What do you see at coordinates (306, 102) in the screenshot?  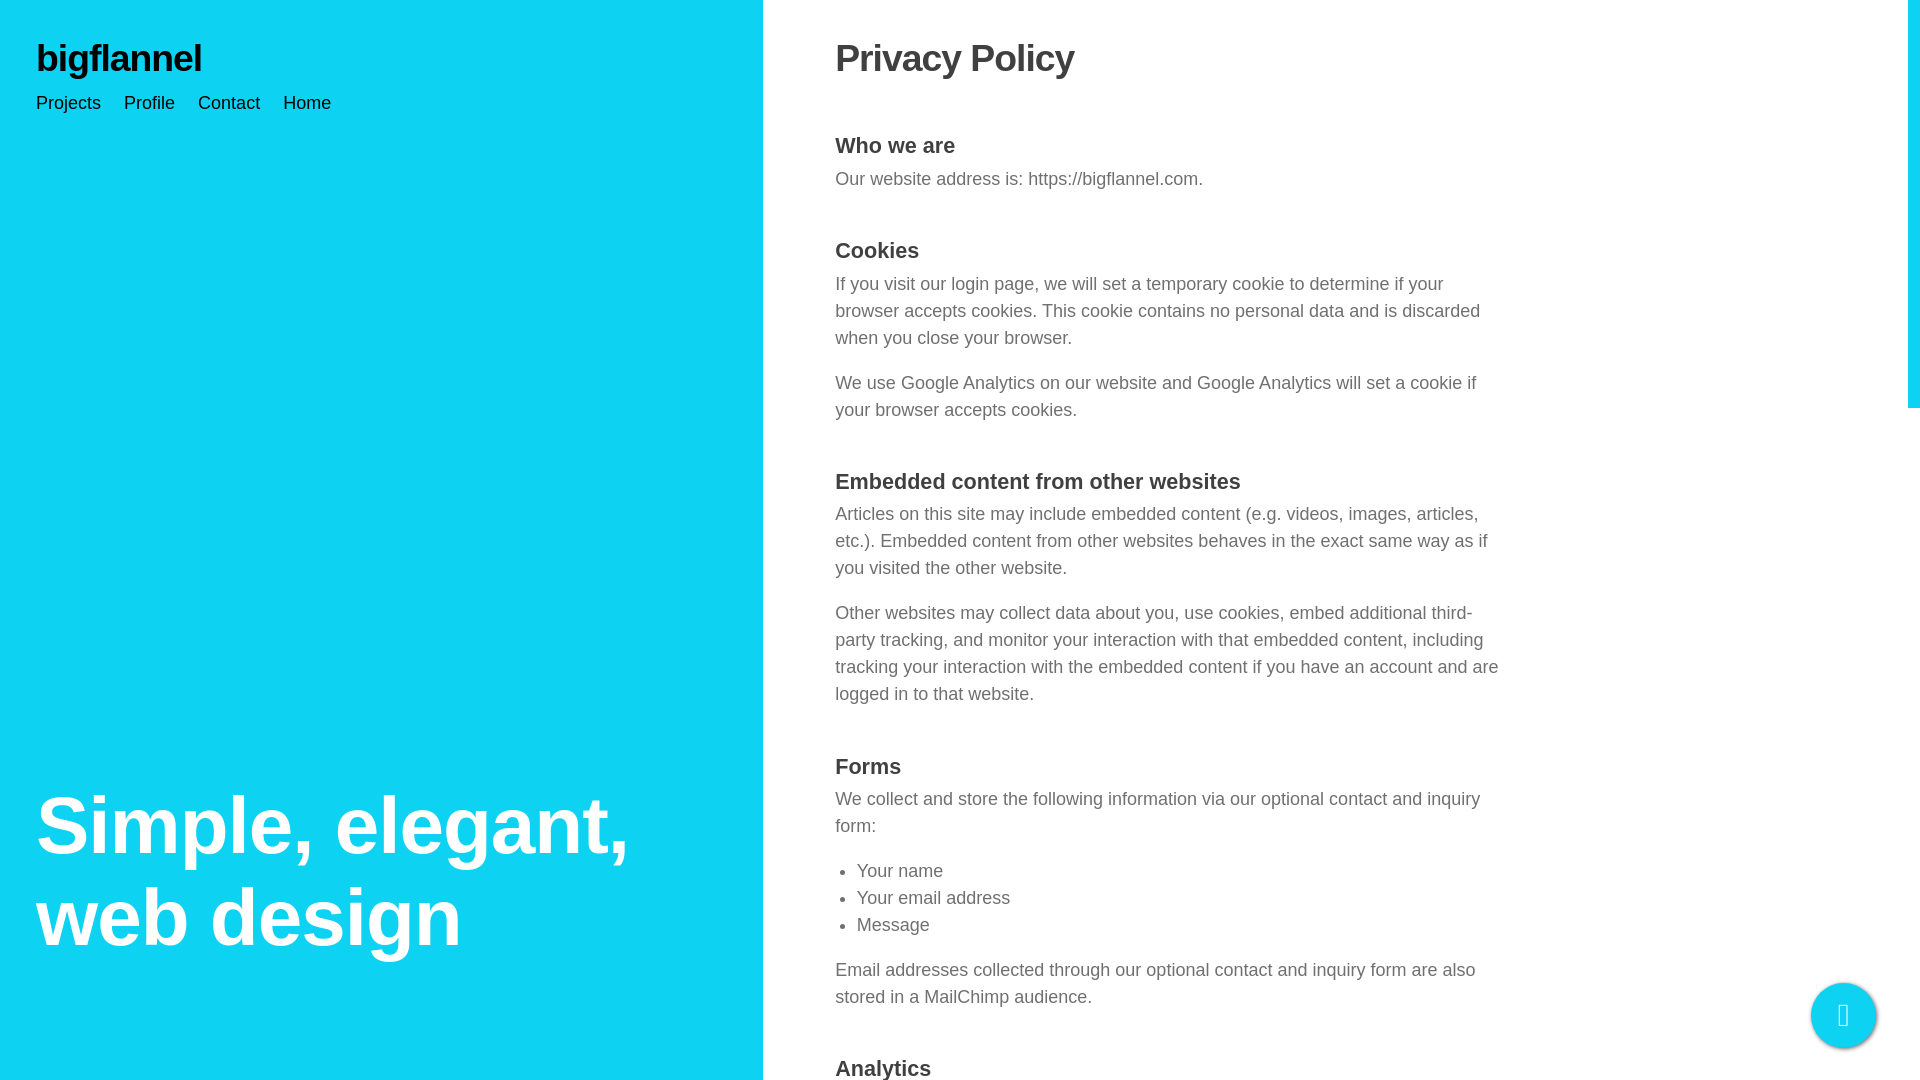 I see `Home` at bounding box center [306, 102].